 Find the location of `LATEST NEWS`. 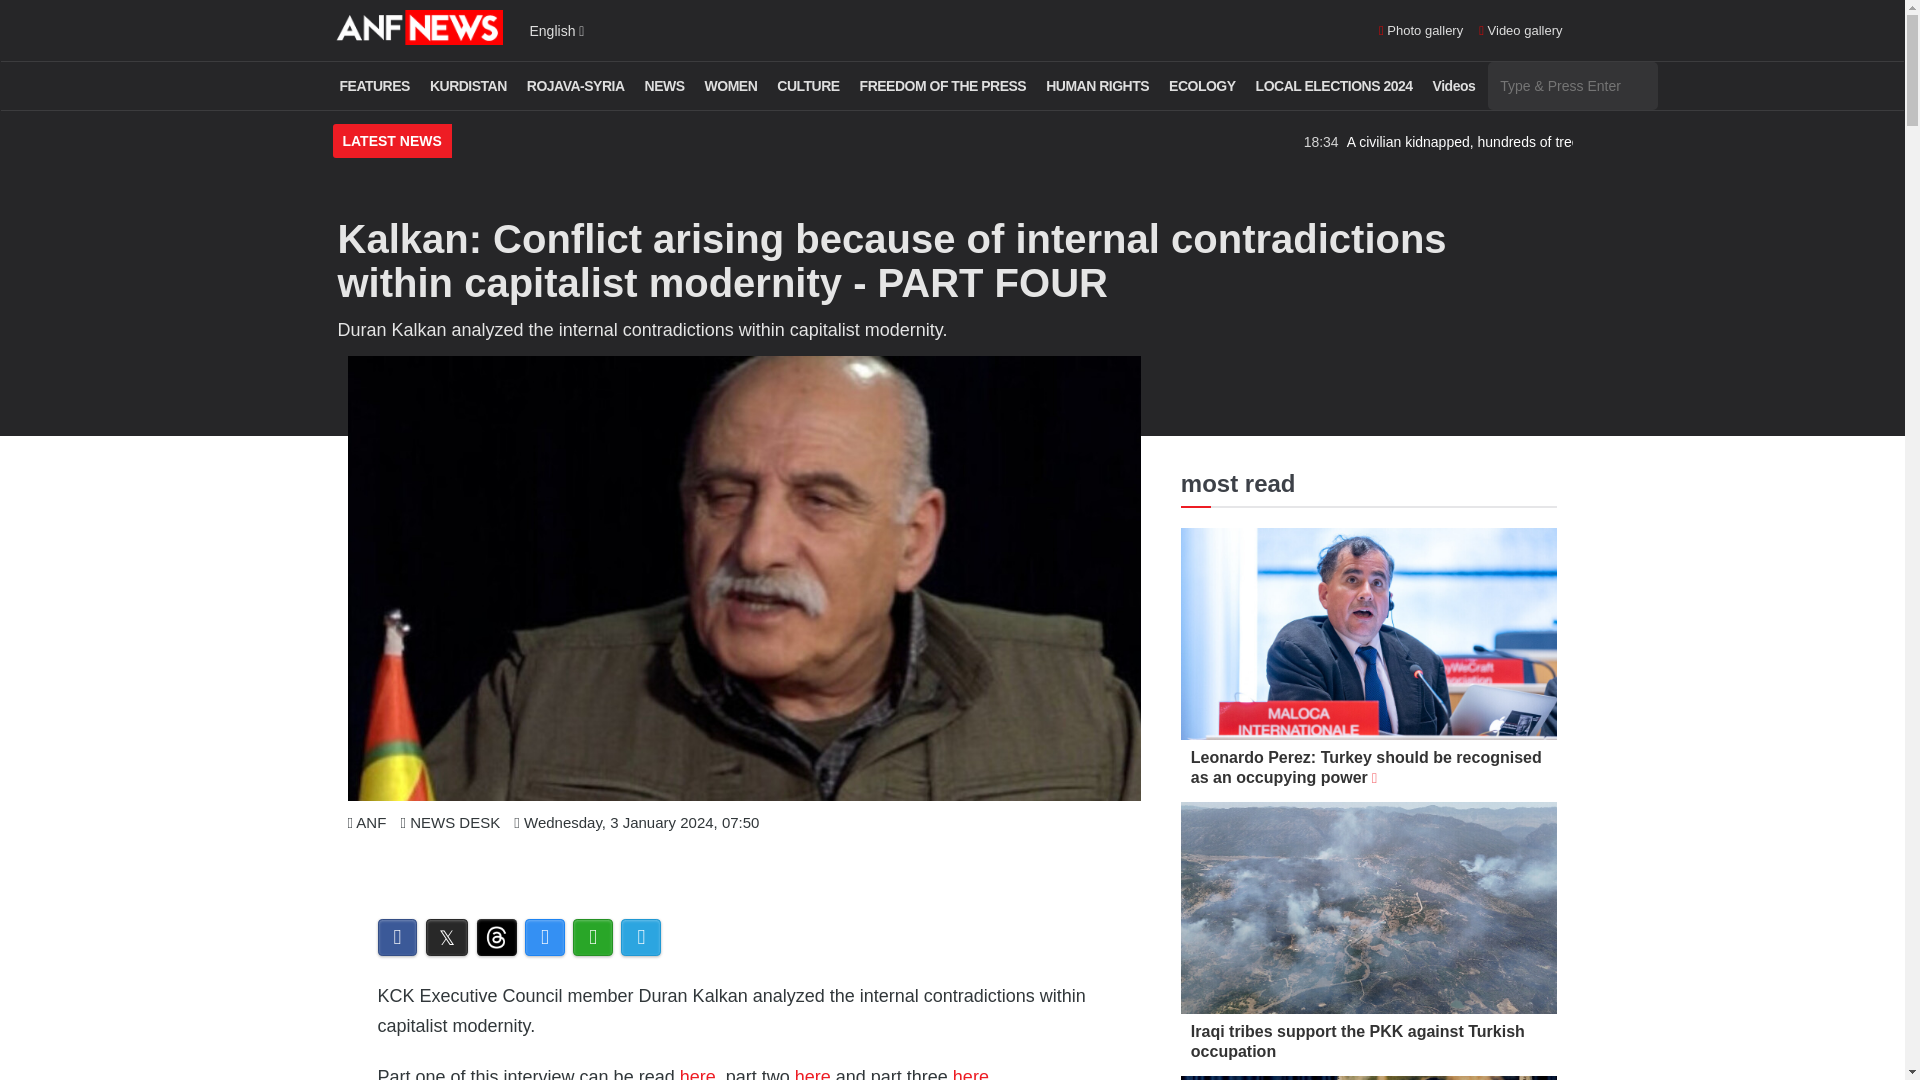

LATEST NEWS is located at coordinates (392, 142).